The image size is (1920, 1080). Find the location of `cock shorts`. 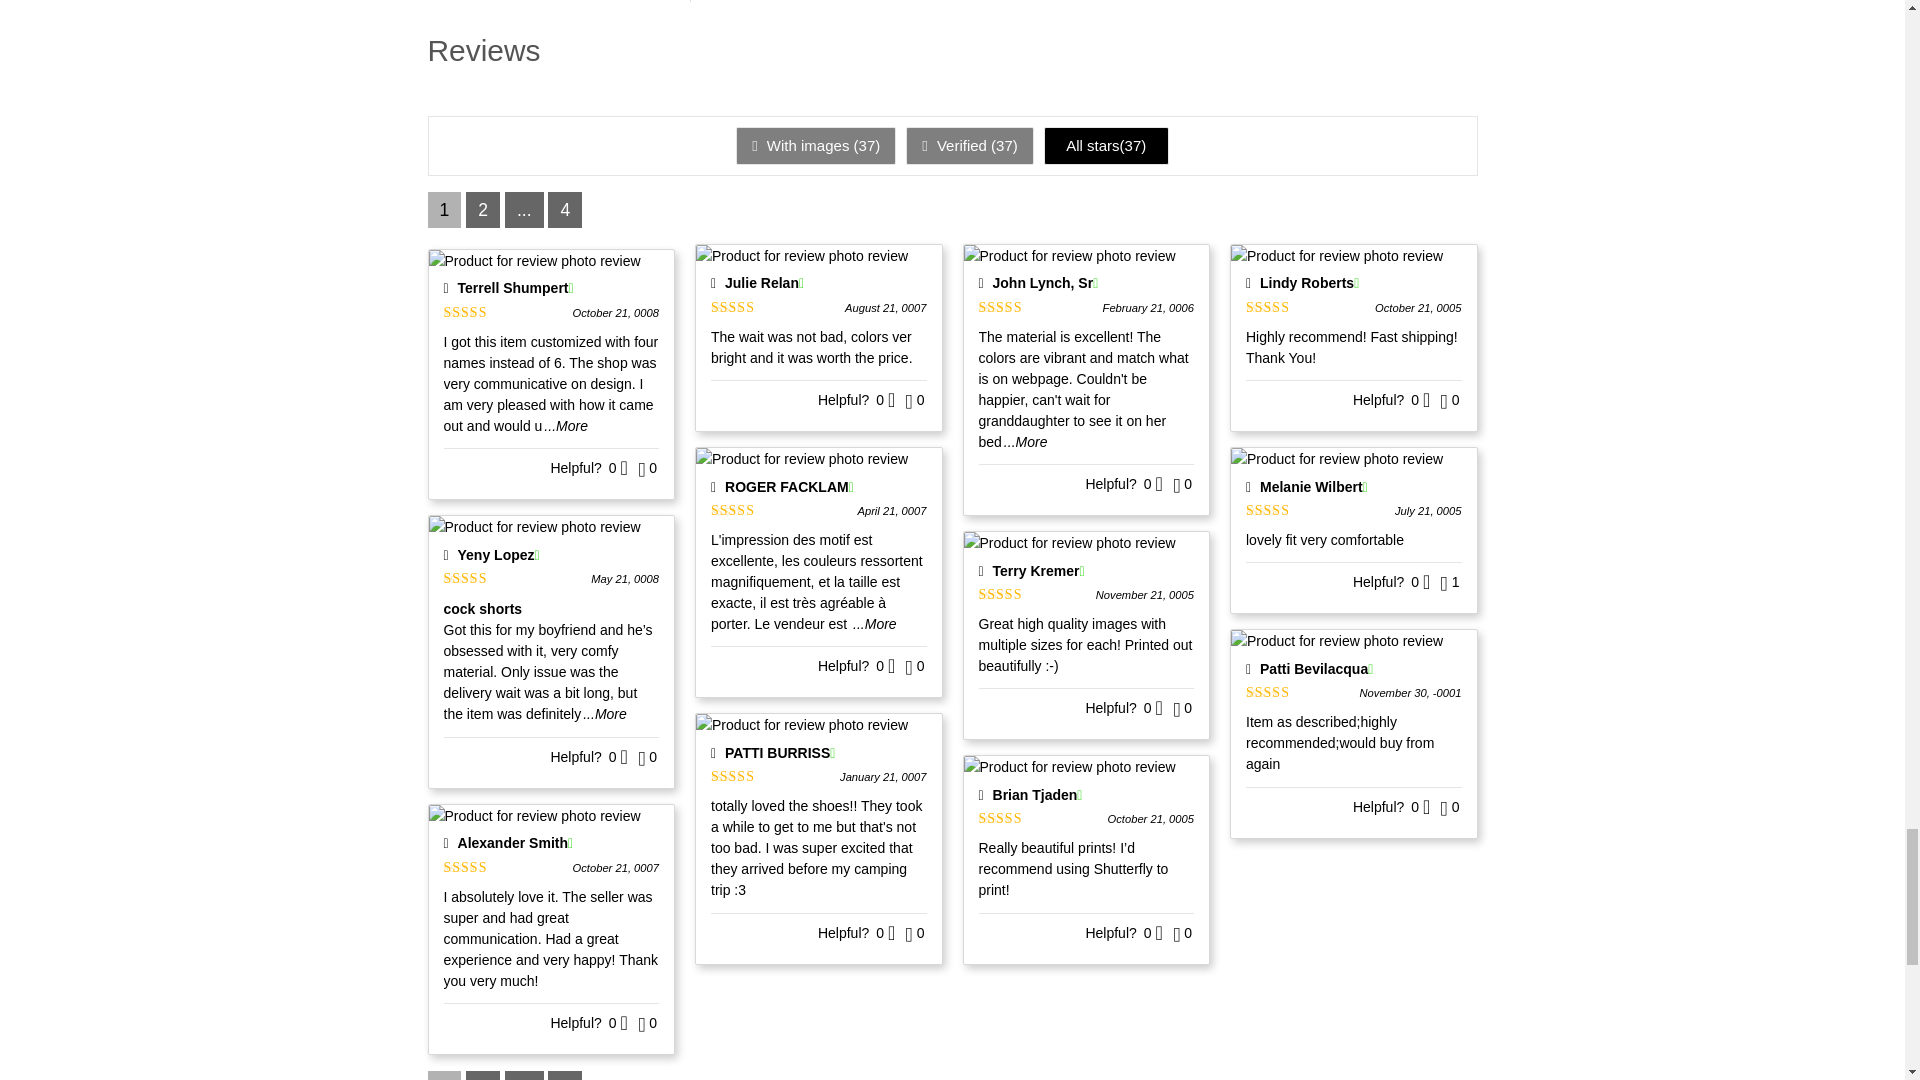

cock shorts is located at coordinates (552, 608).